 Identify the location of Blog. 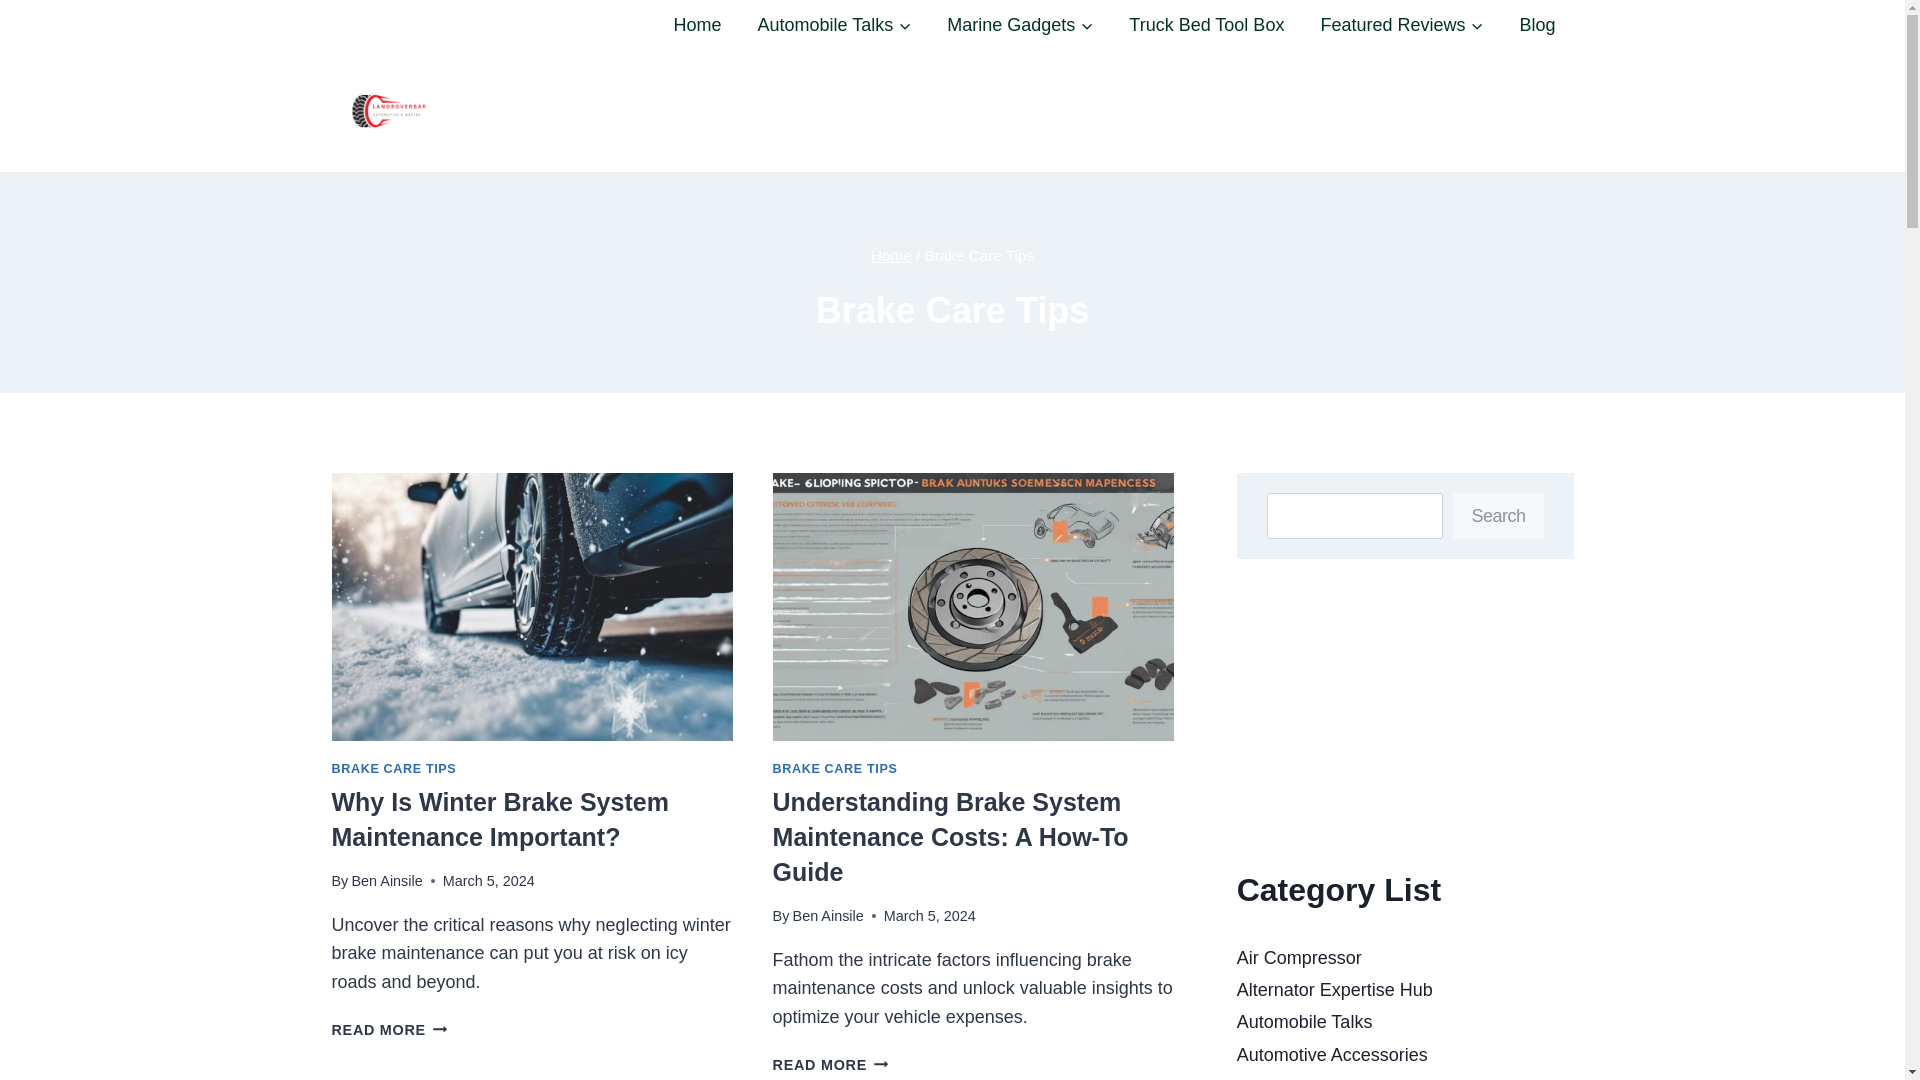
(950, 836).